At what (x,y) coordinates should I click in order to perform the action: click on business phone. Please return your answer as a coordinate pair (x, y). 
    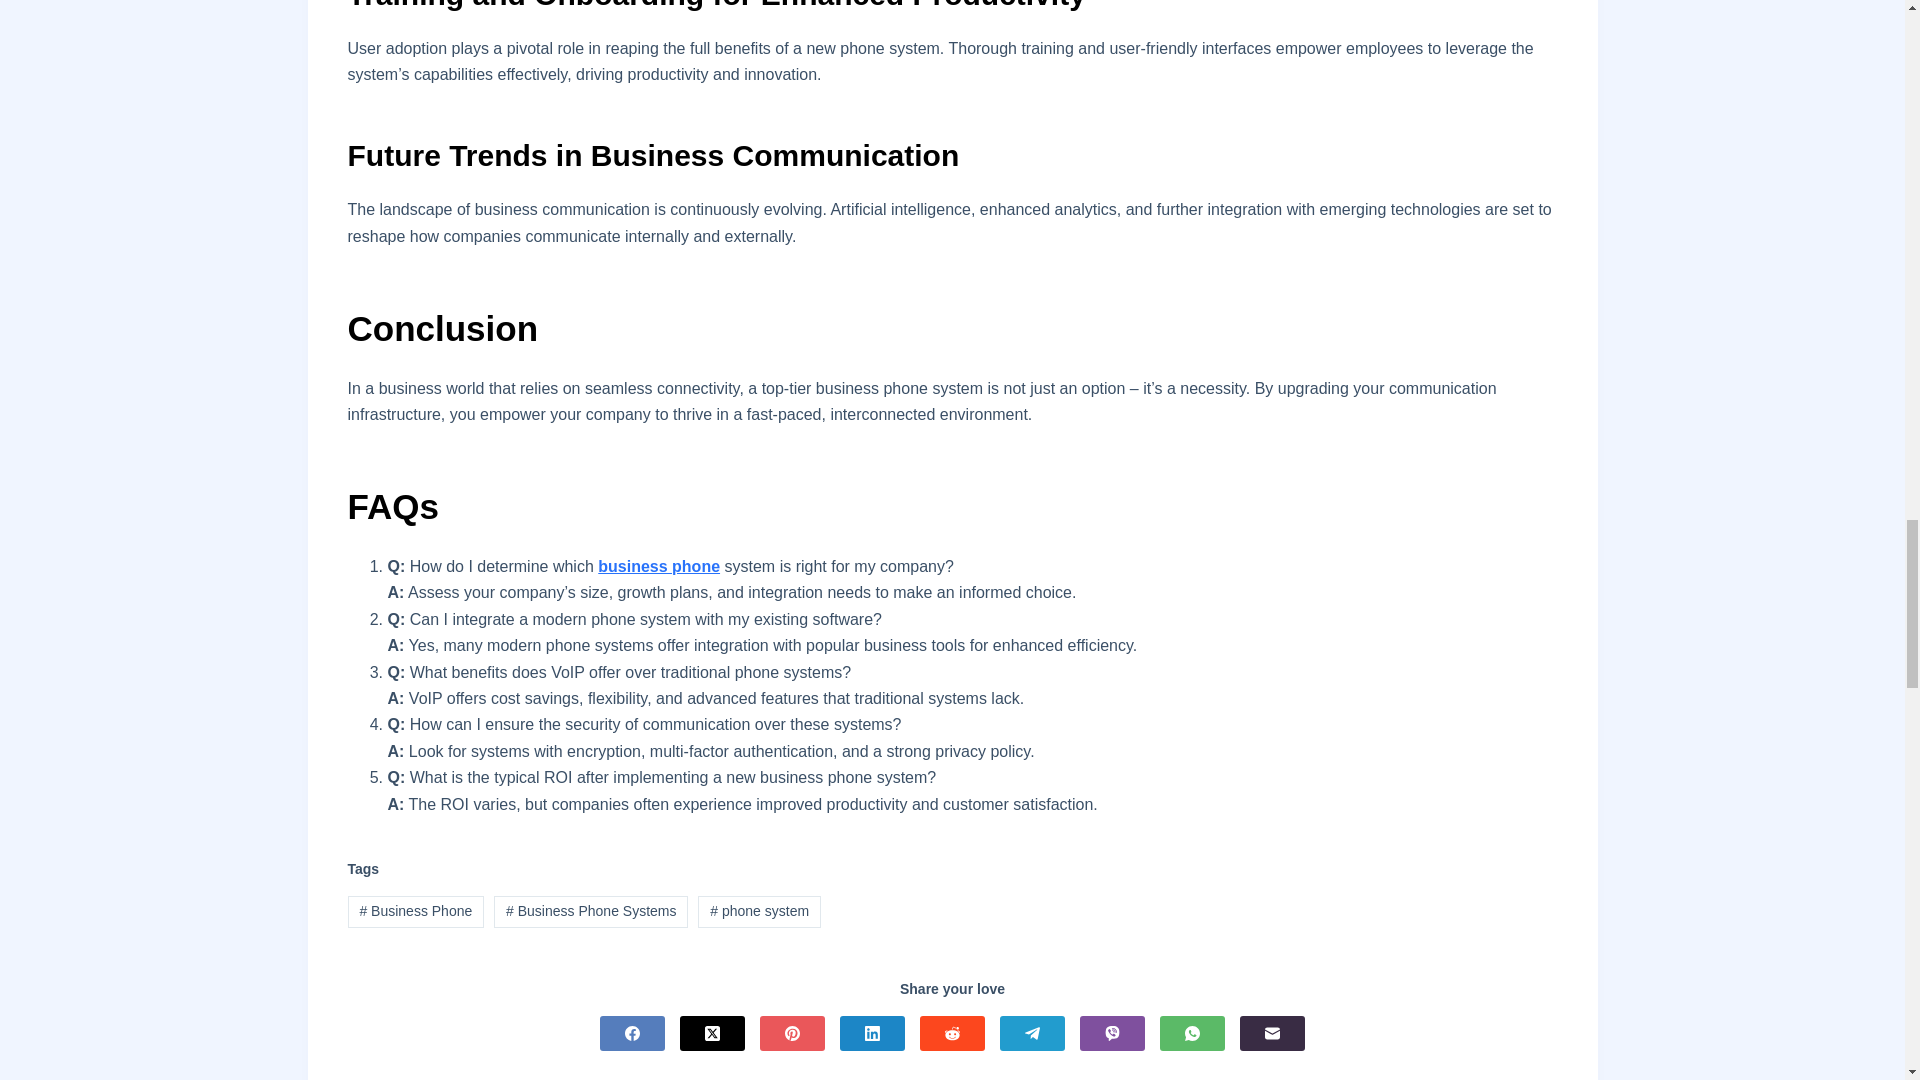
    Looking at the image, I should click on (658, 566).